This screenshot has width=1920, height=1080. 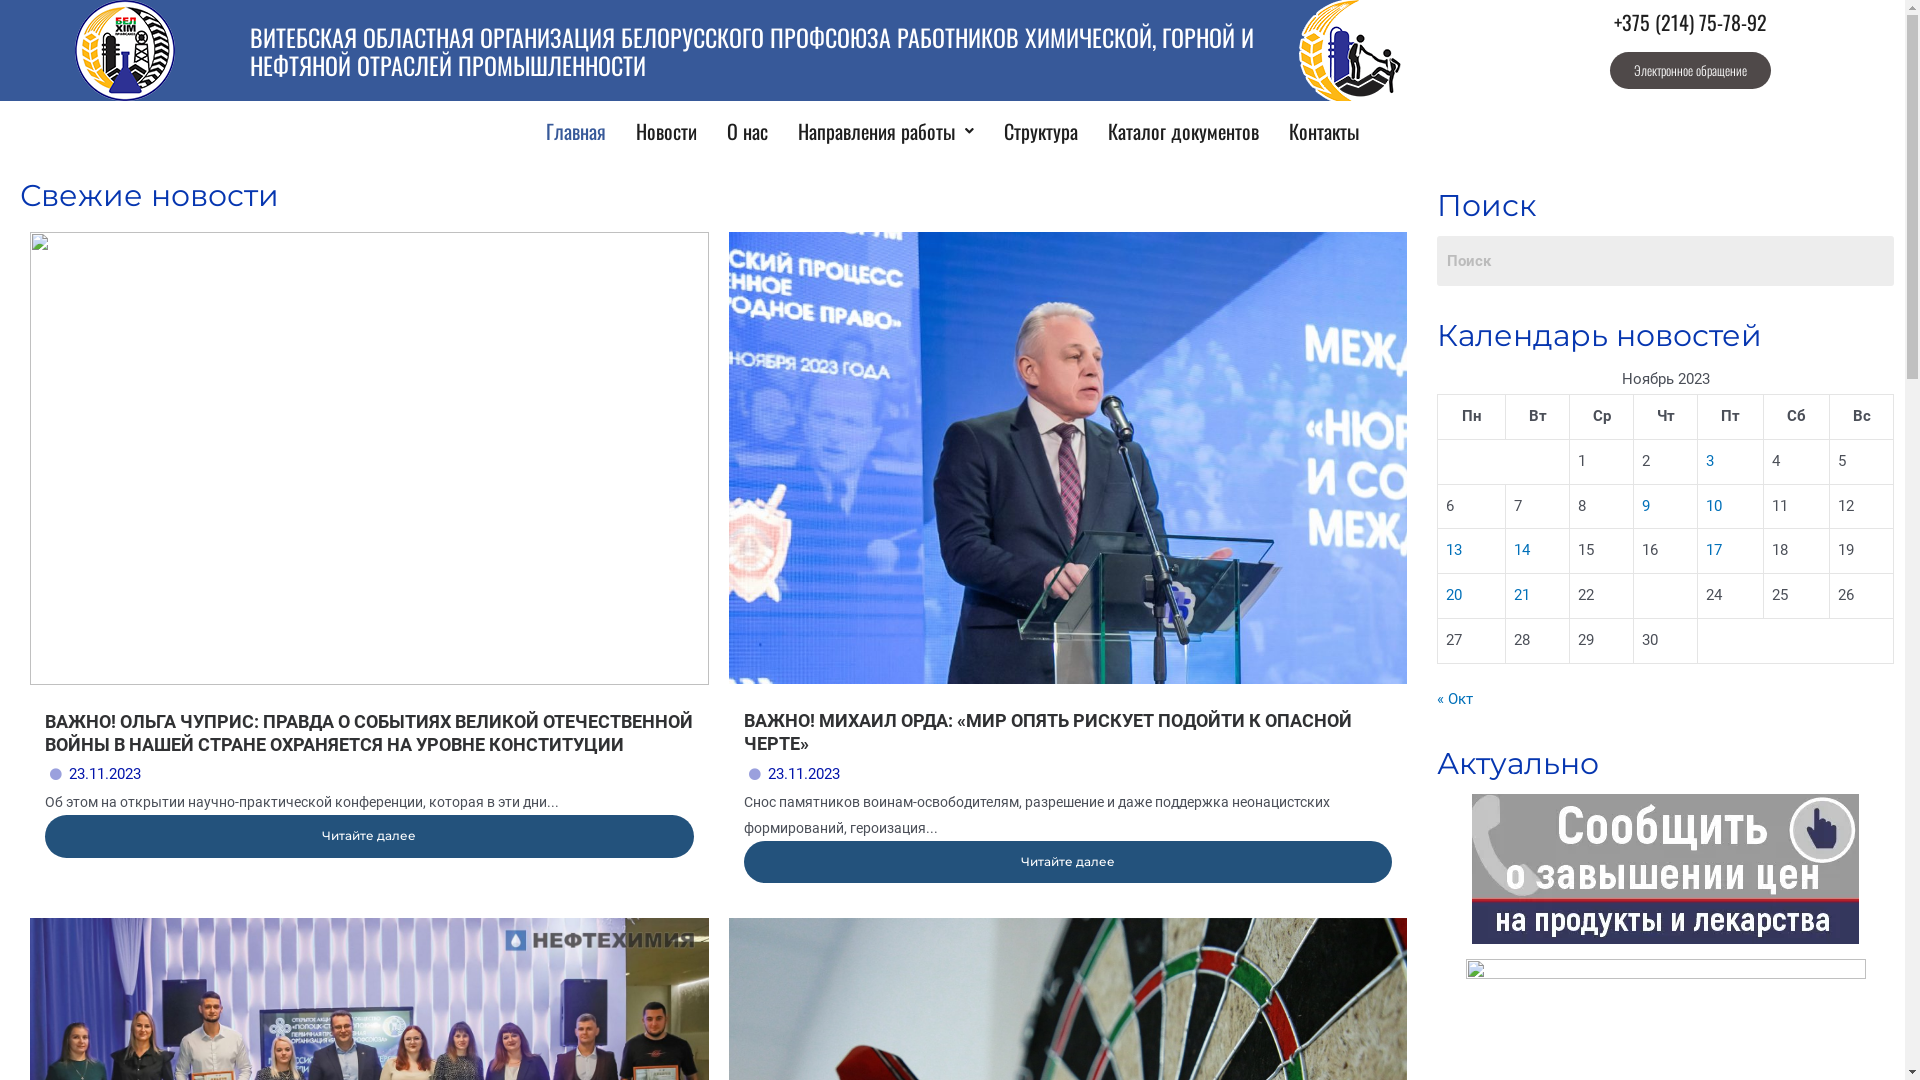 I want to click on Search, so click(x=1666, y=261).